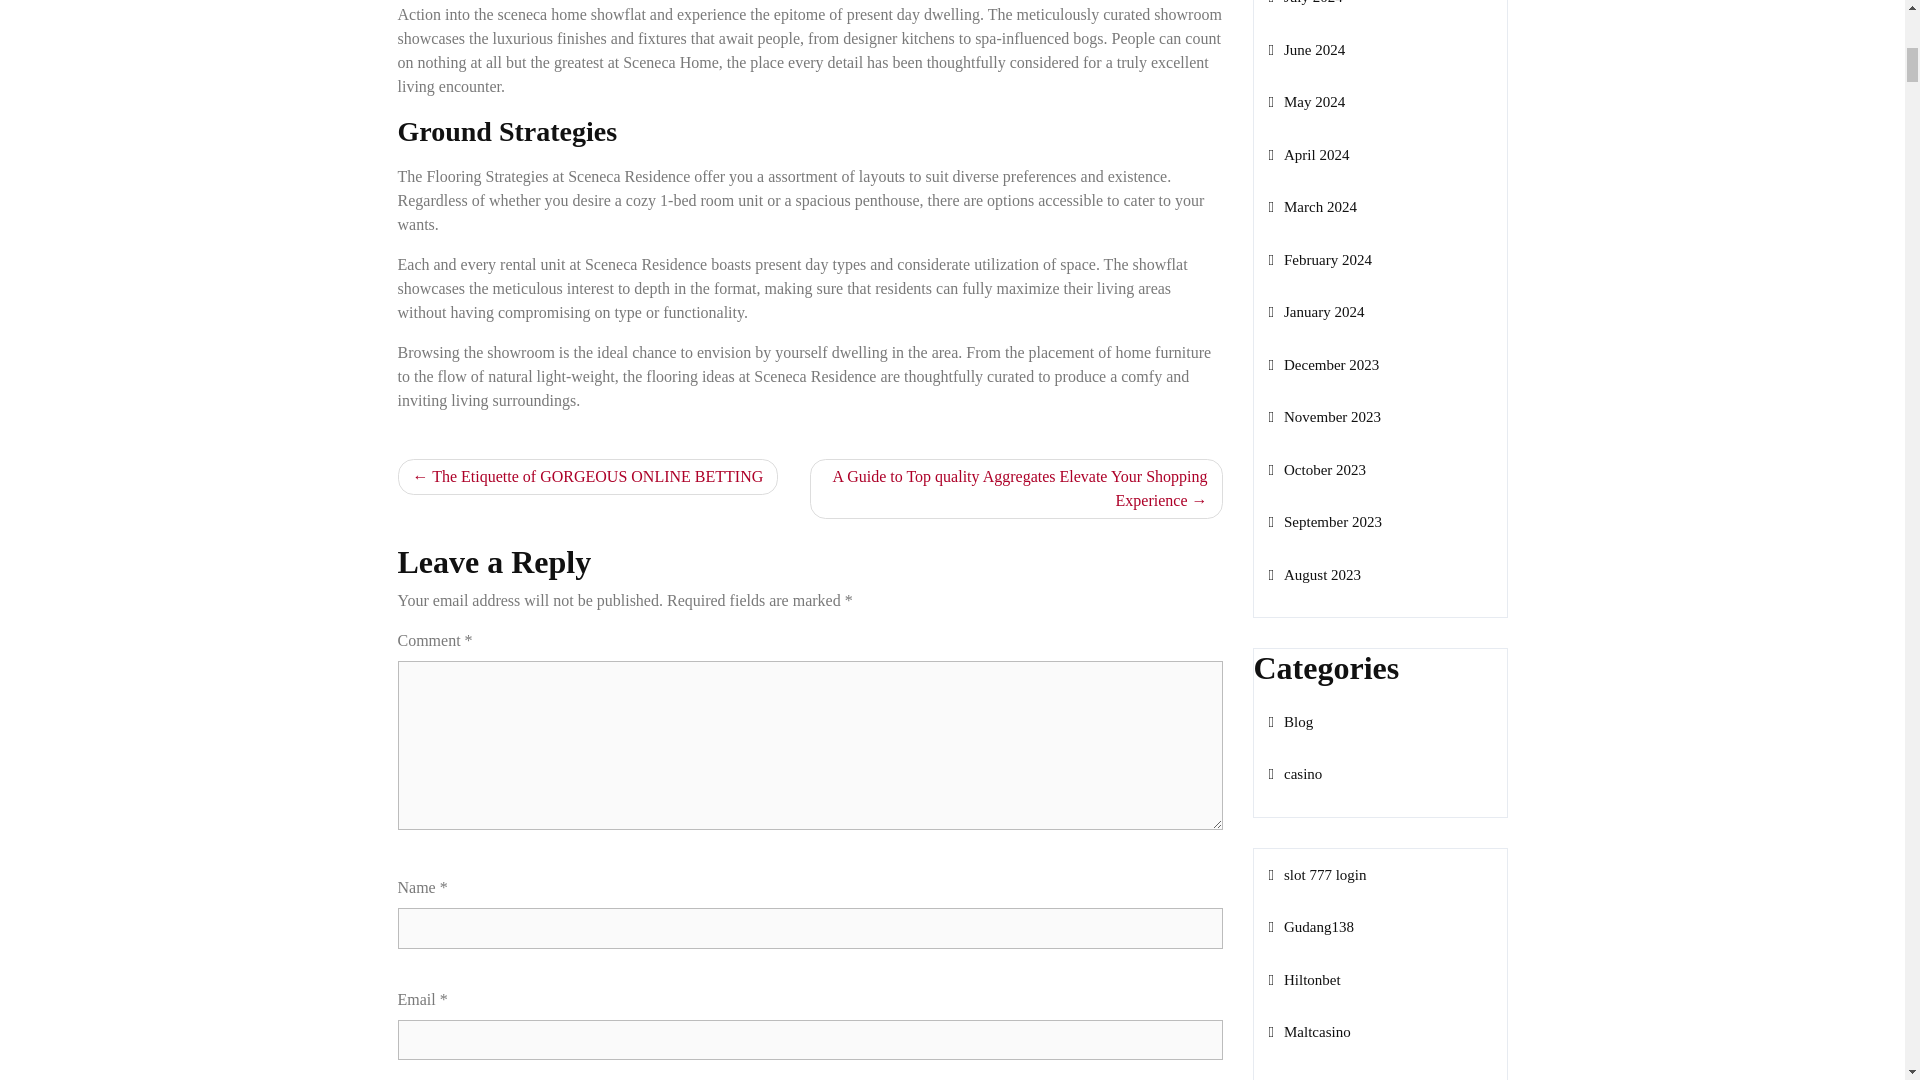 Image resolution: width=1920 pixels, height=1080 pixels. I want to click on December 2023, so click(1322, 364).